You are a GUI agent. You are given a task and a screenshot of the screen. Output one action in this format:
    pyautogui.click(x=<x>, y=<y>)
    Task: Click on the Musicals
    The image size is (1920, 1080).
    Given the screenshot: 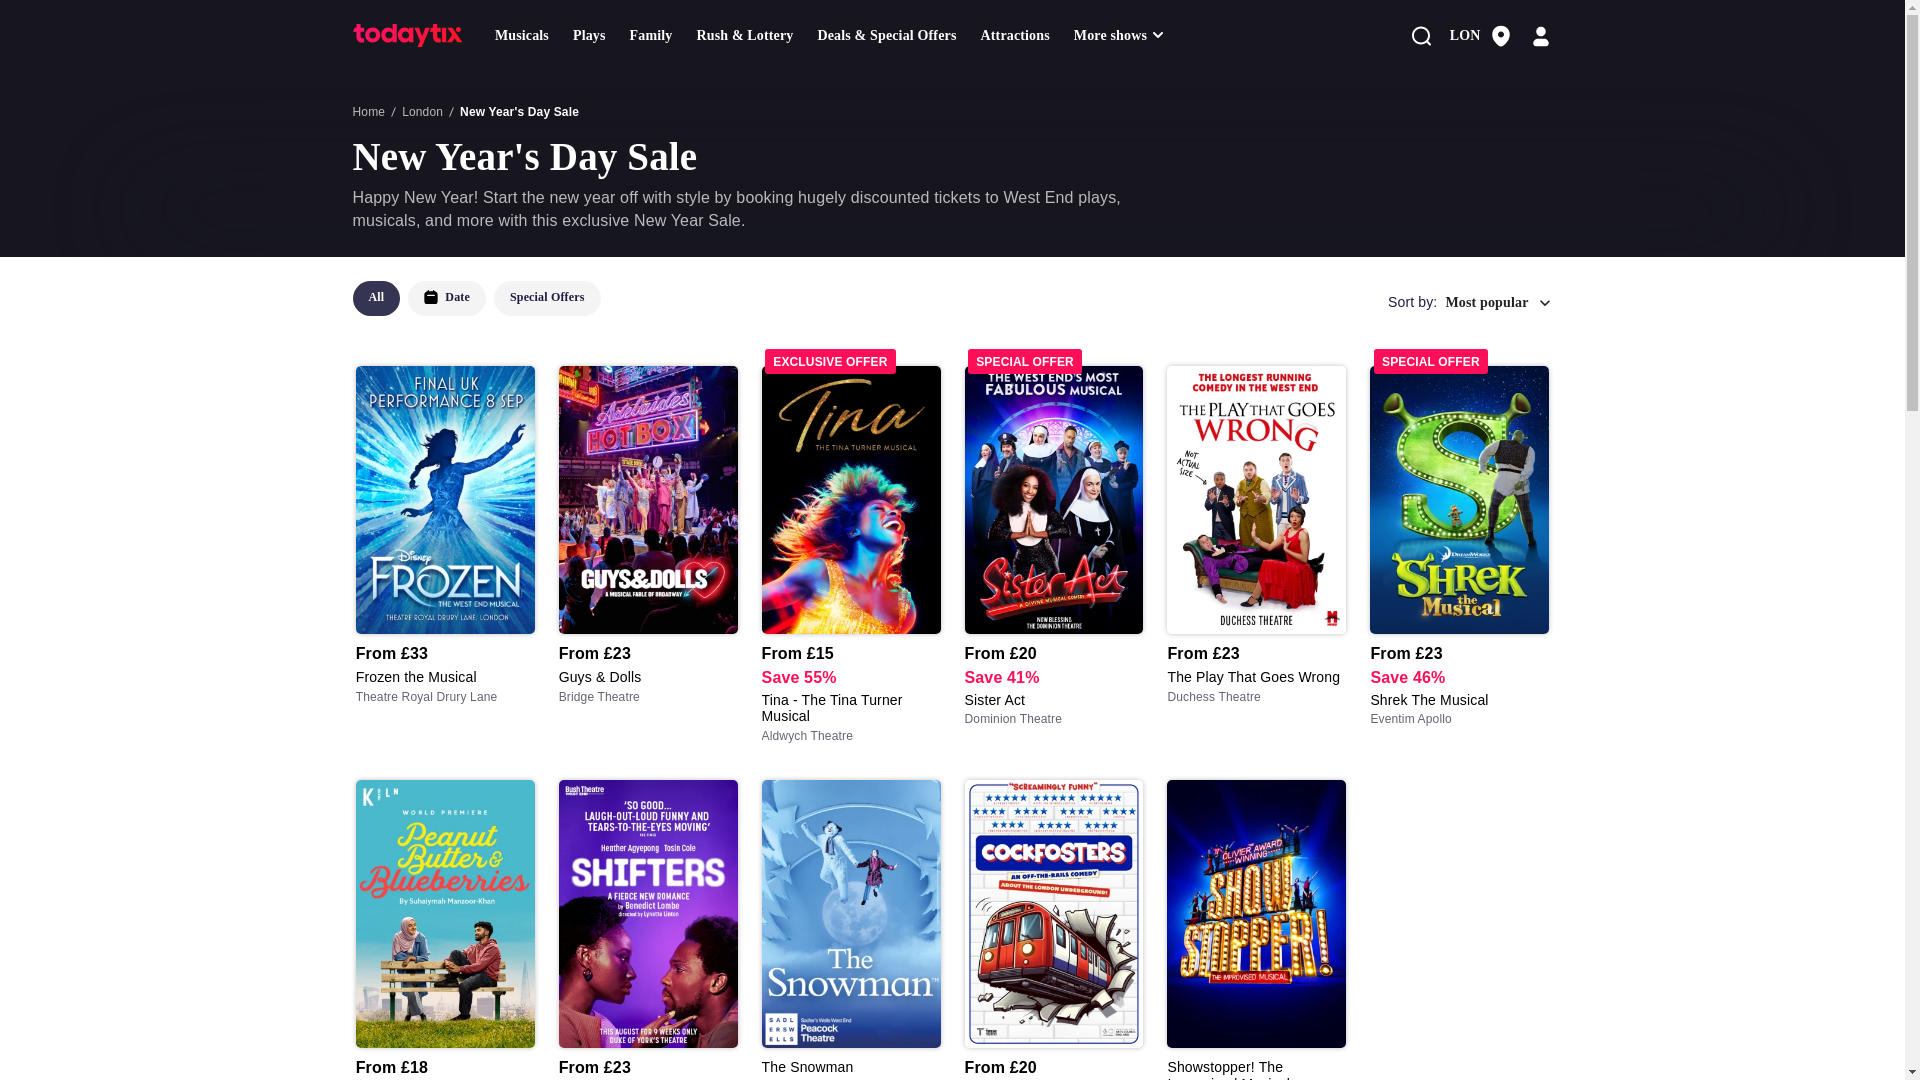 What is the action you would take?
    pyautogui.click(x=651, y=36)
    